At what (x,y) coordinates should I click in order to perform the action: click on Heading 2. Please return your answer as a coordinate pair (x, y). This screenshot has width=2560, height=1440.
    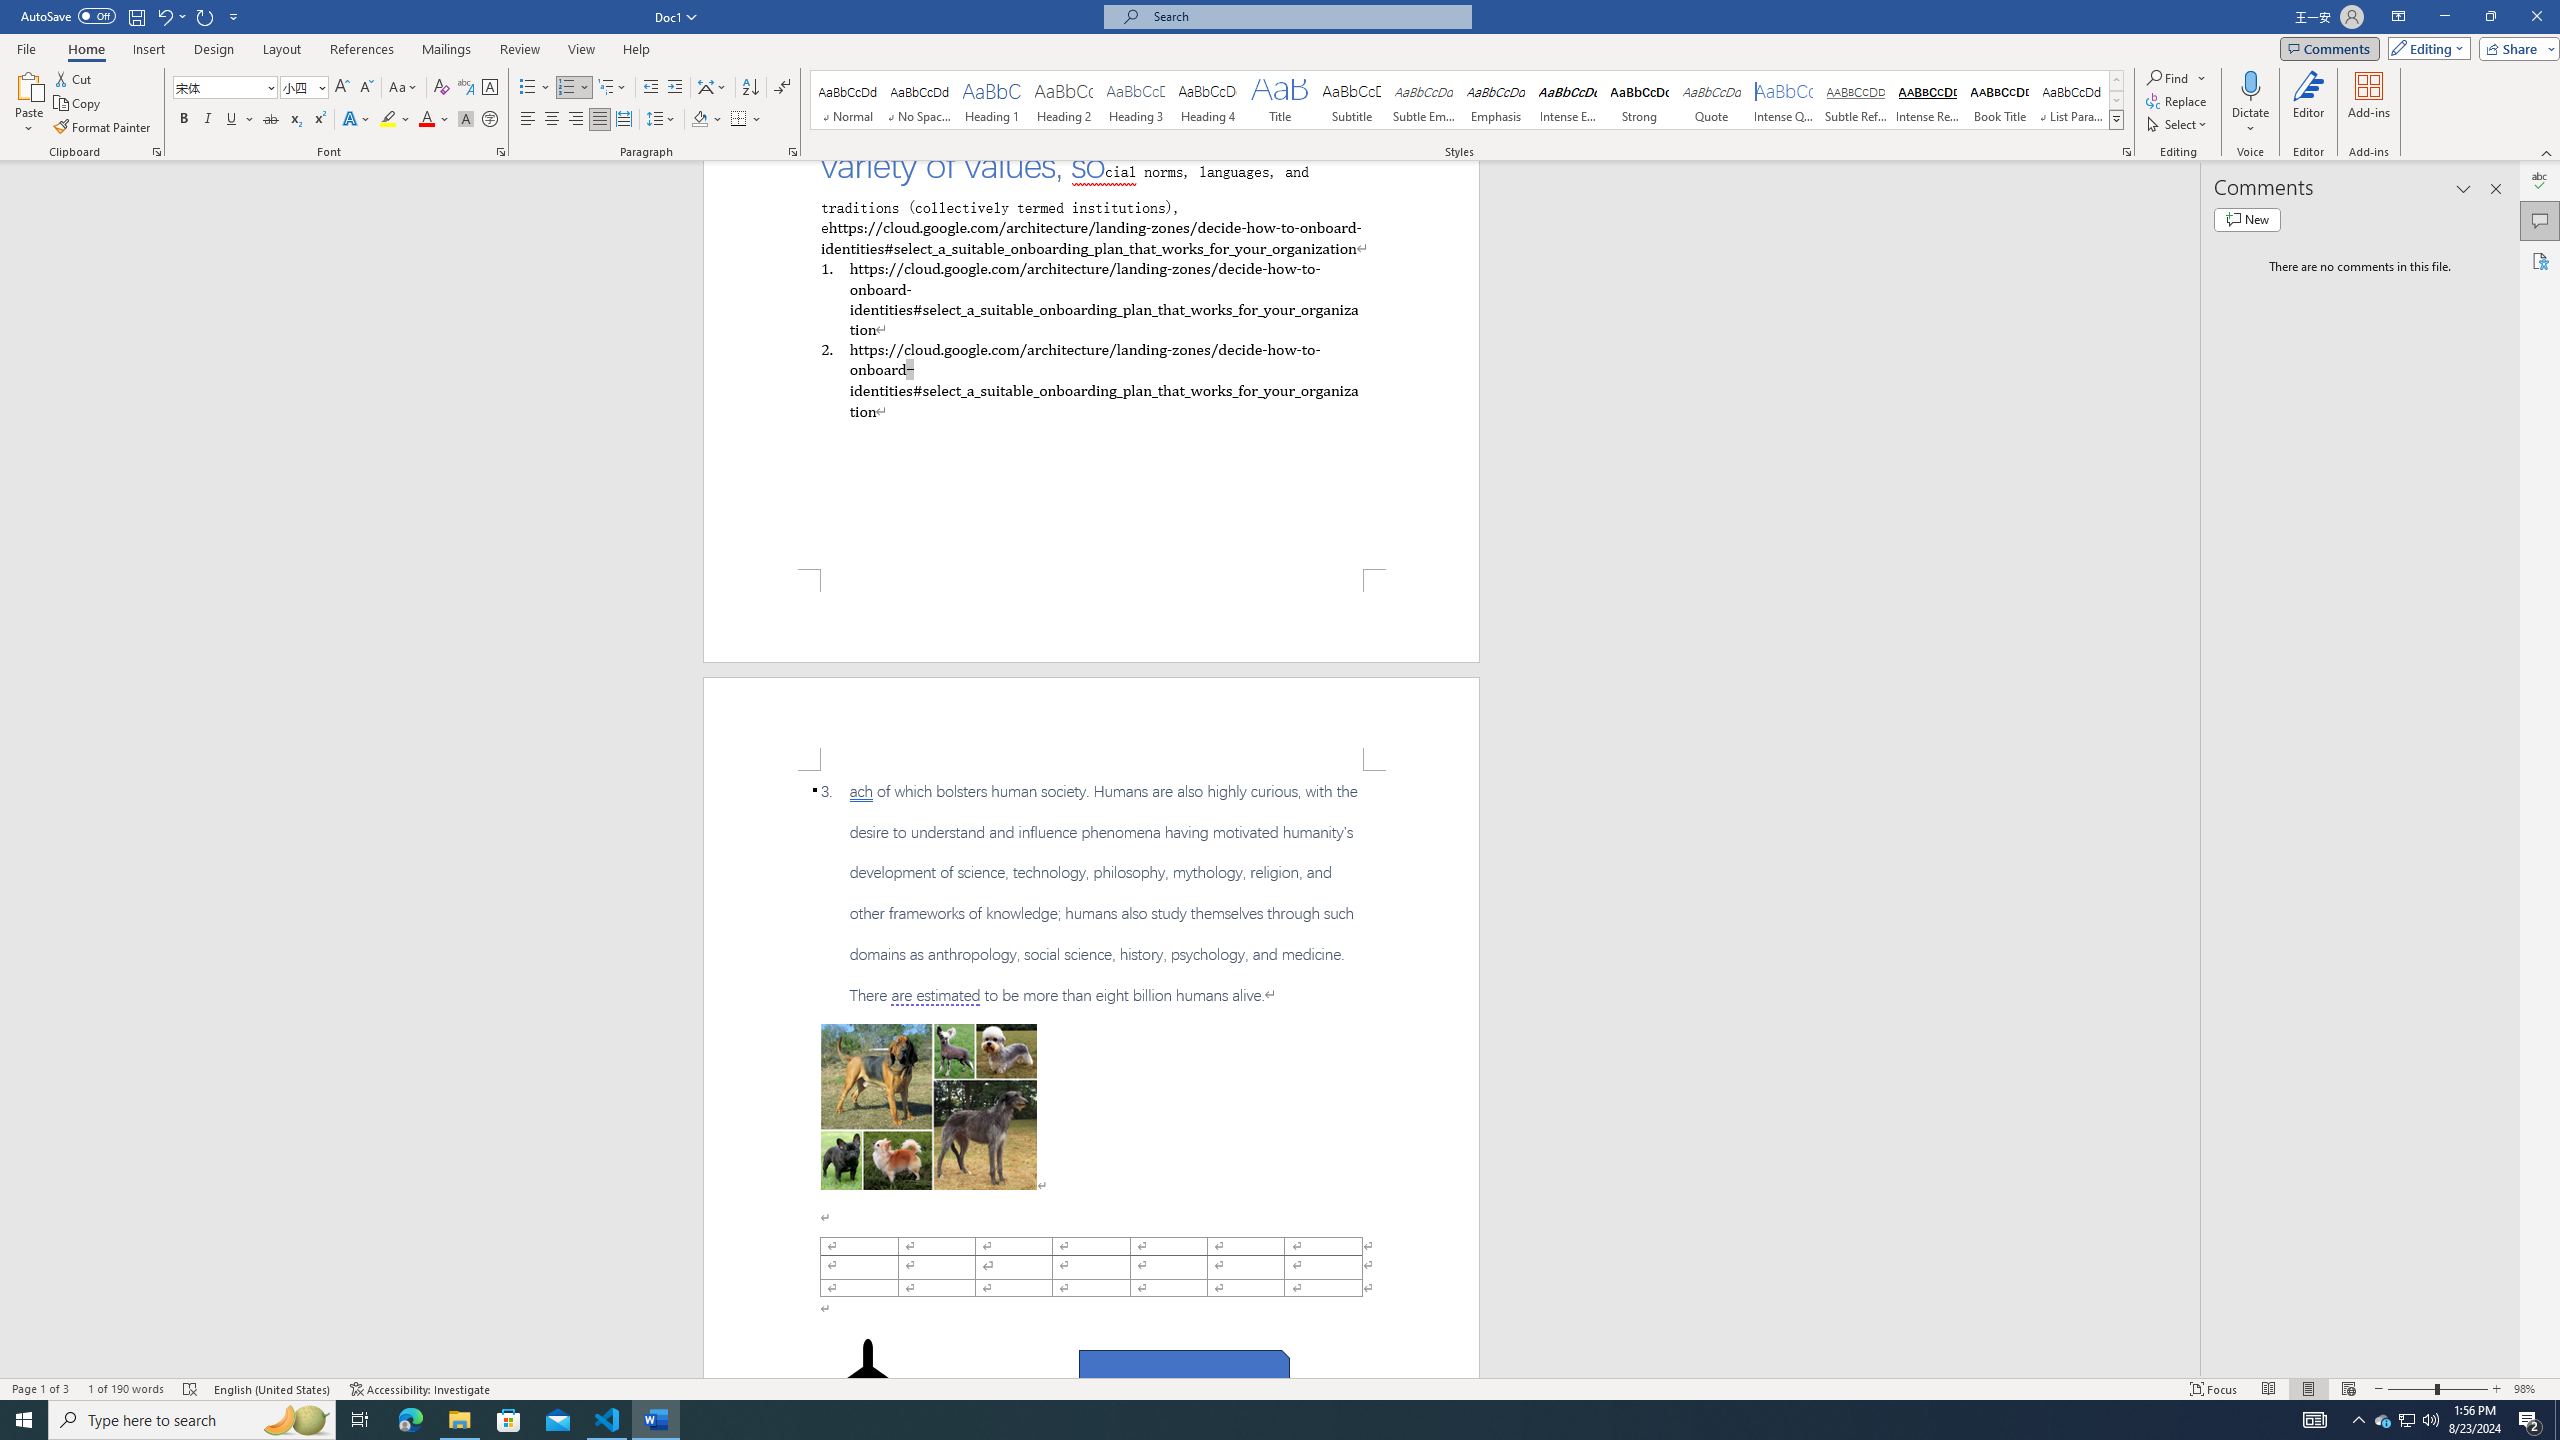
    Looking at the image, I should click on (1064, 100).